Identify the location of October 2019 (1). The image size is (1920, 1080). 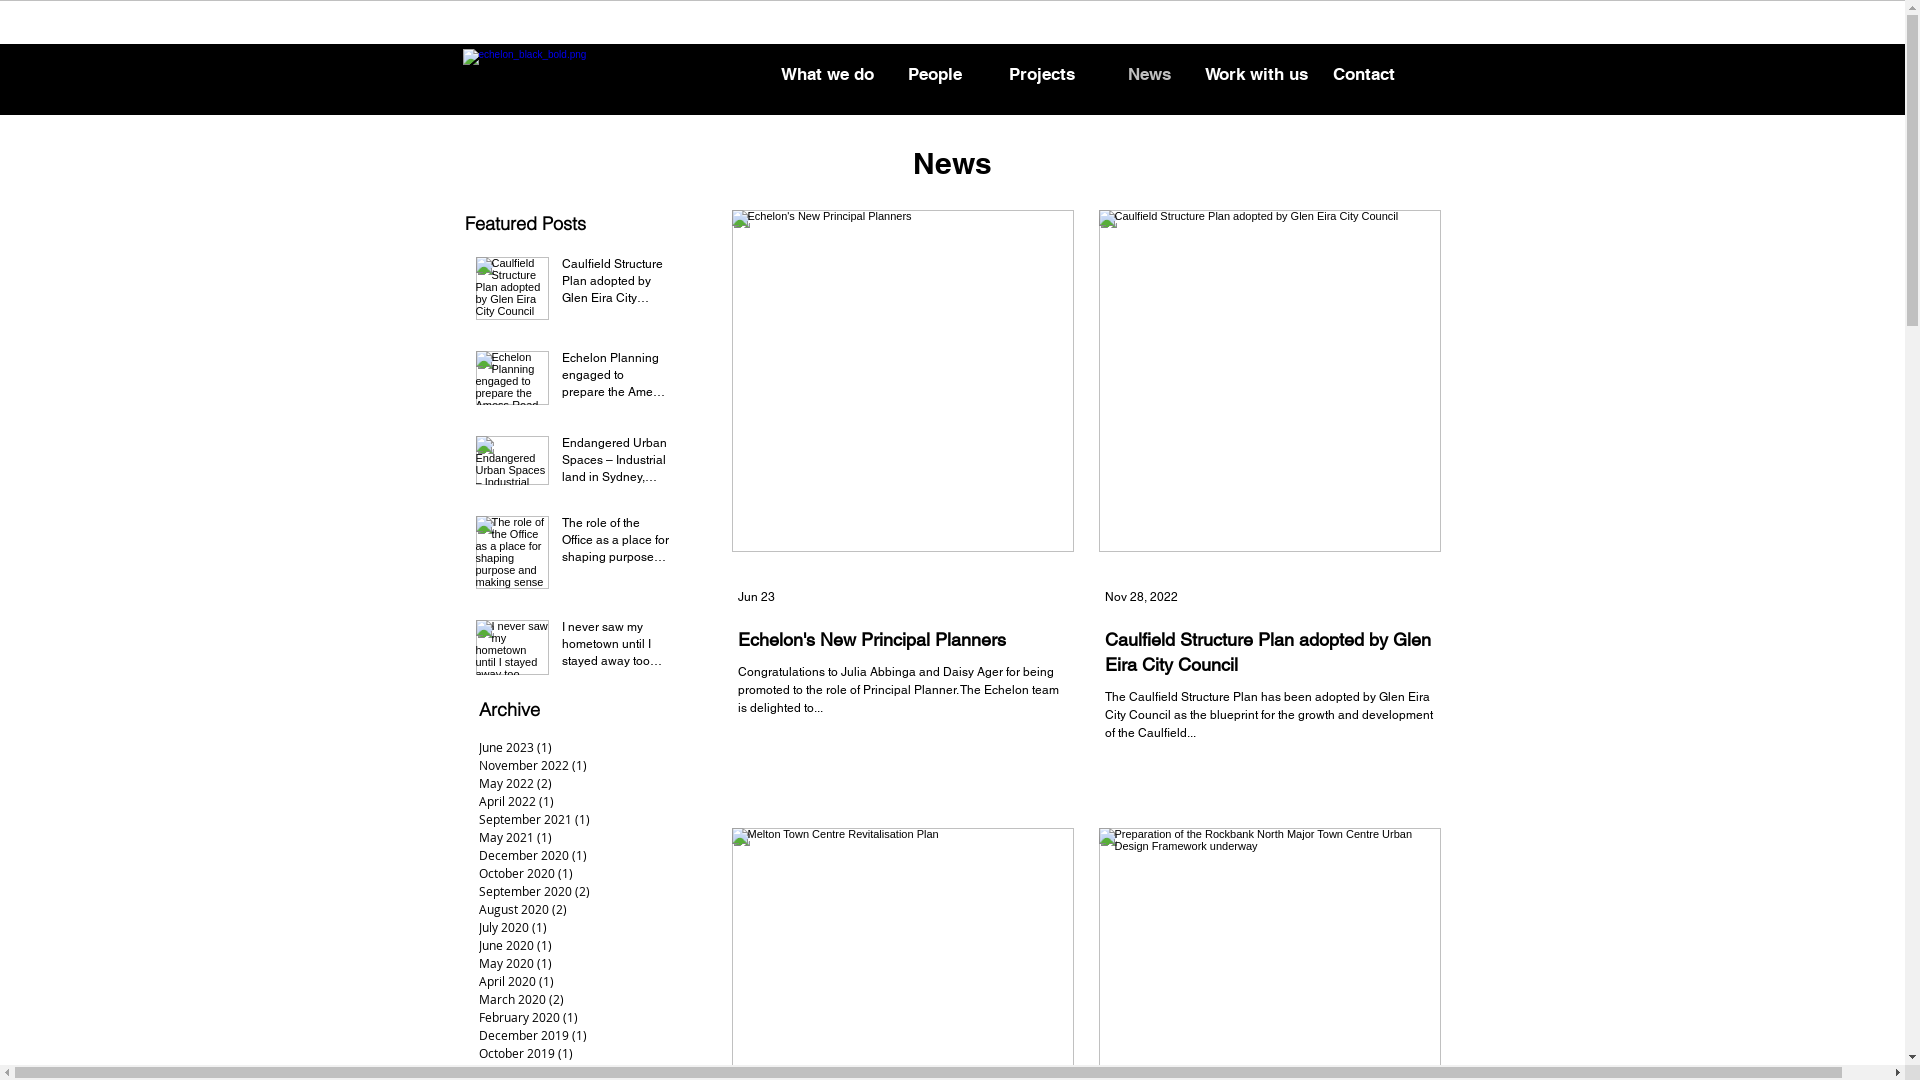
(588, 1053).